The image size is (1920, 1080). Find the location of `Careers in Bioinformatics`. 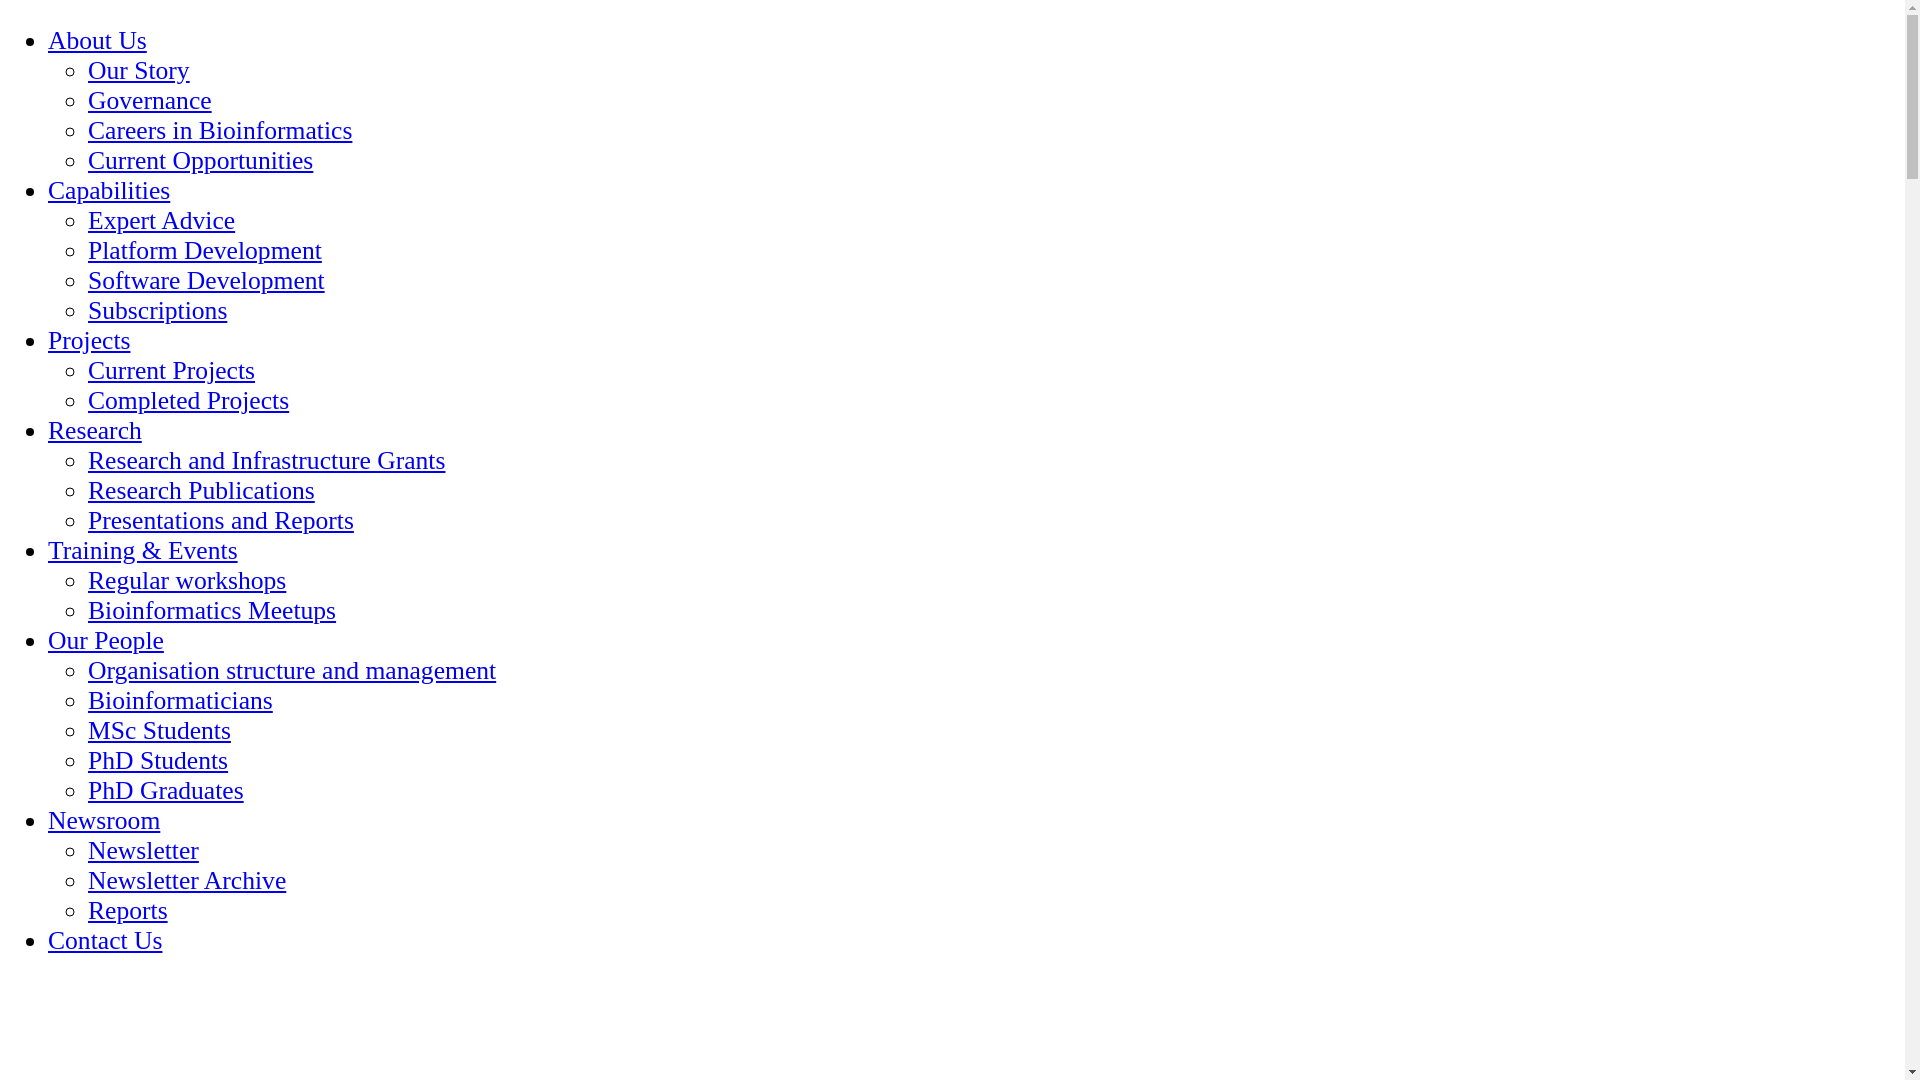

Careers in Bioinformatics is located at coordinates (220, 130).